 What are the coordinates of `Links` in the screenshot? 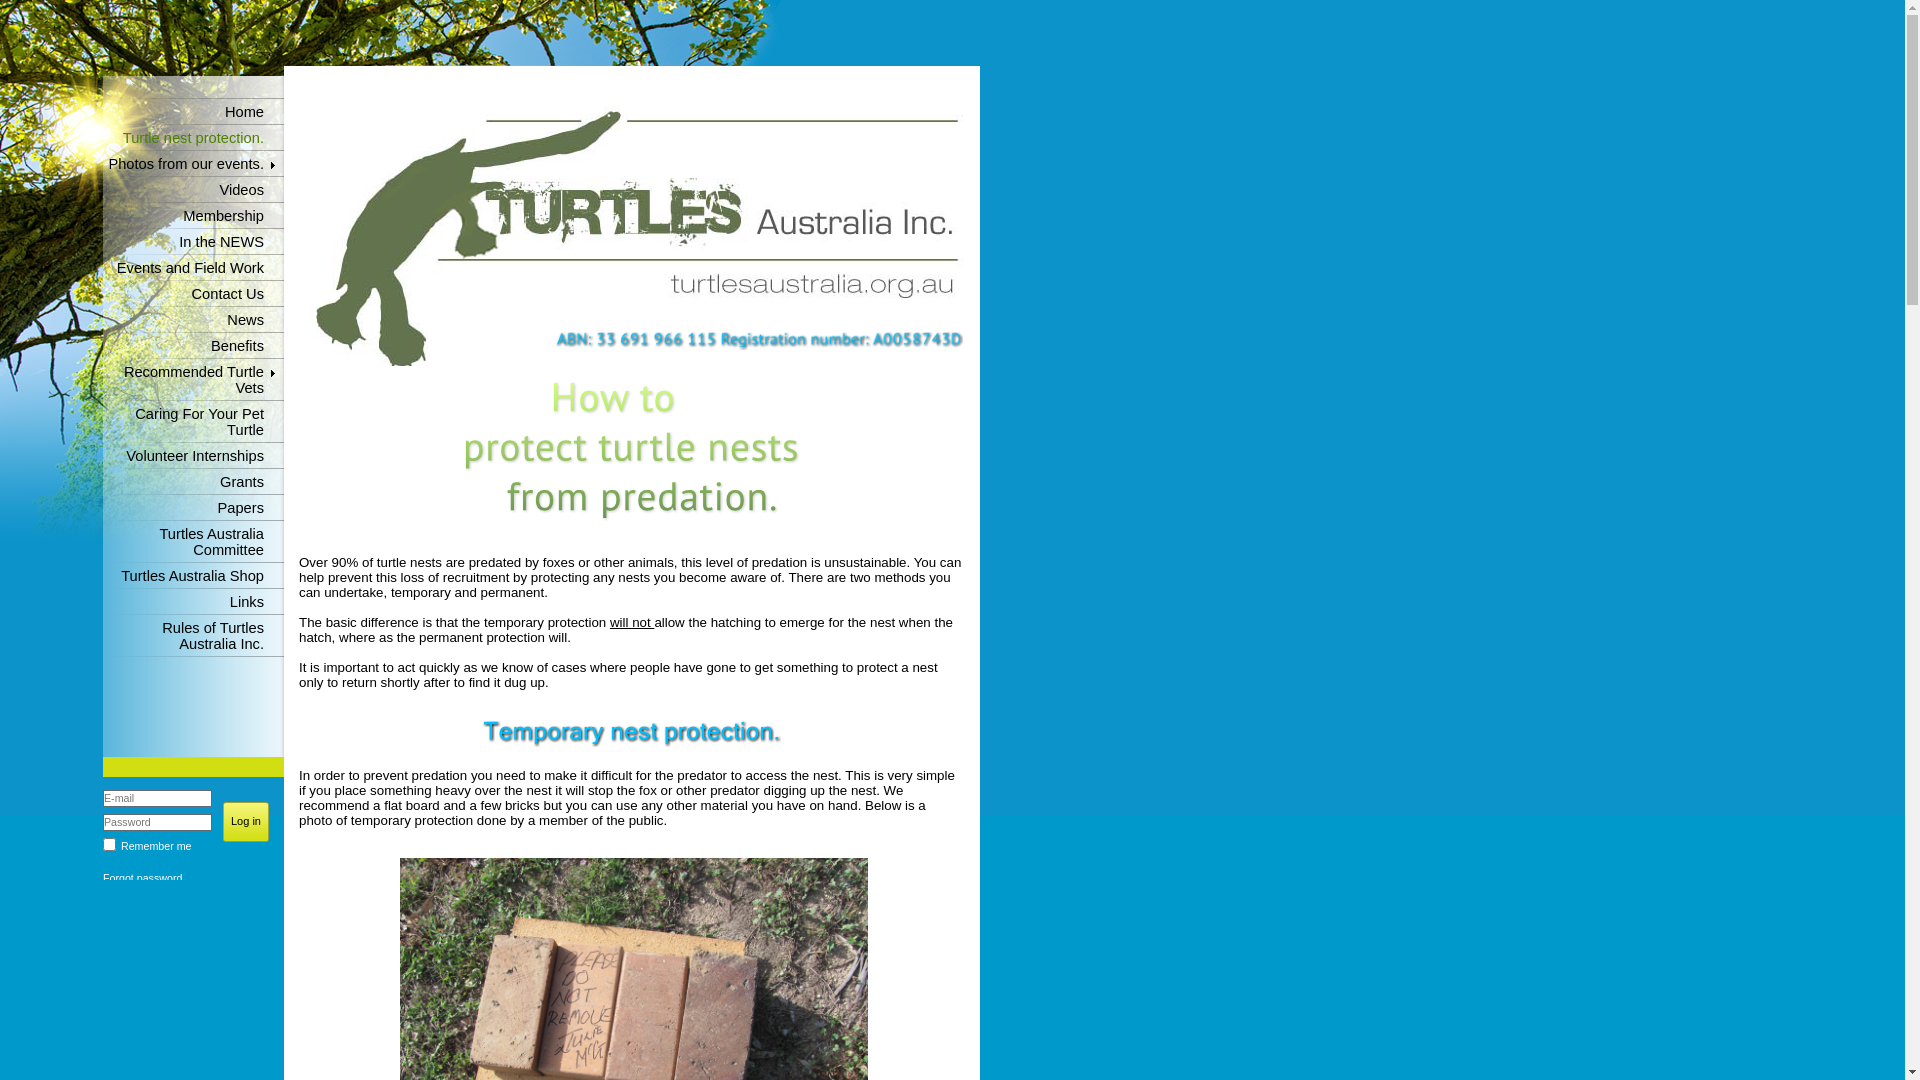 It's located at (194, 602).